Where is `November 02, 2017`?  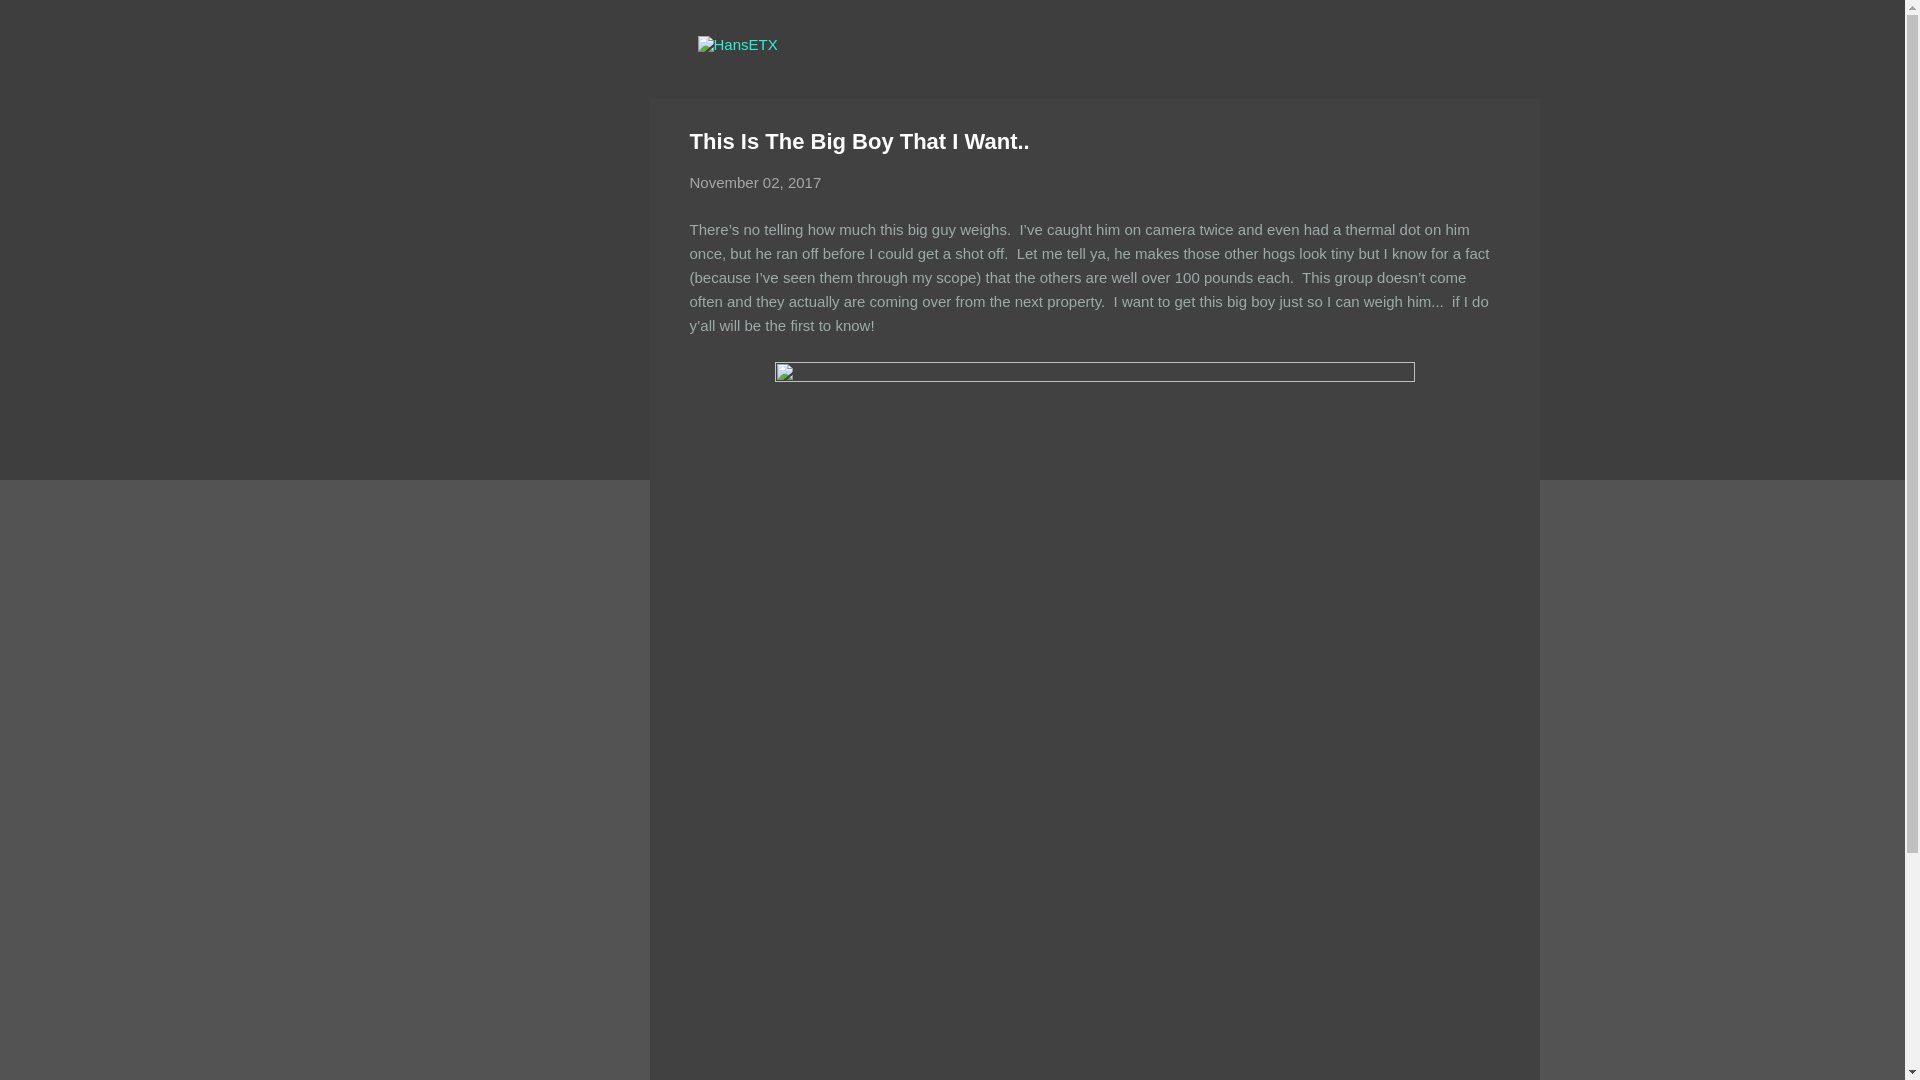
November 02, 2017 is located at coordinates (755, 182).